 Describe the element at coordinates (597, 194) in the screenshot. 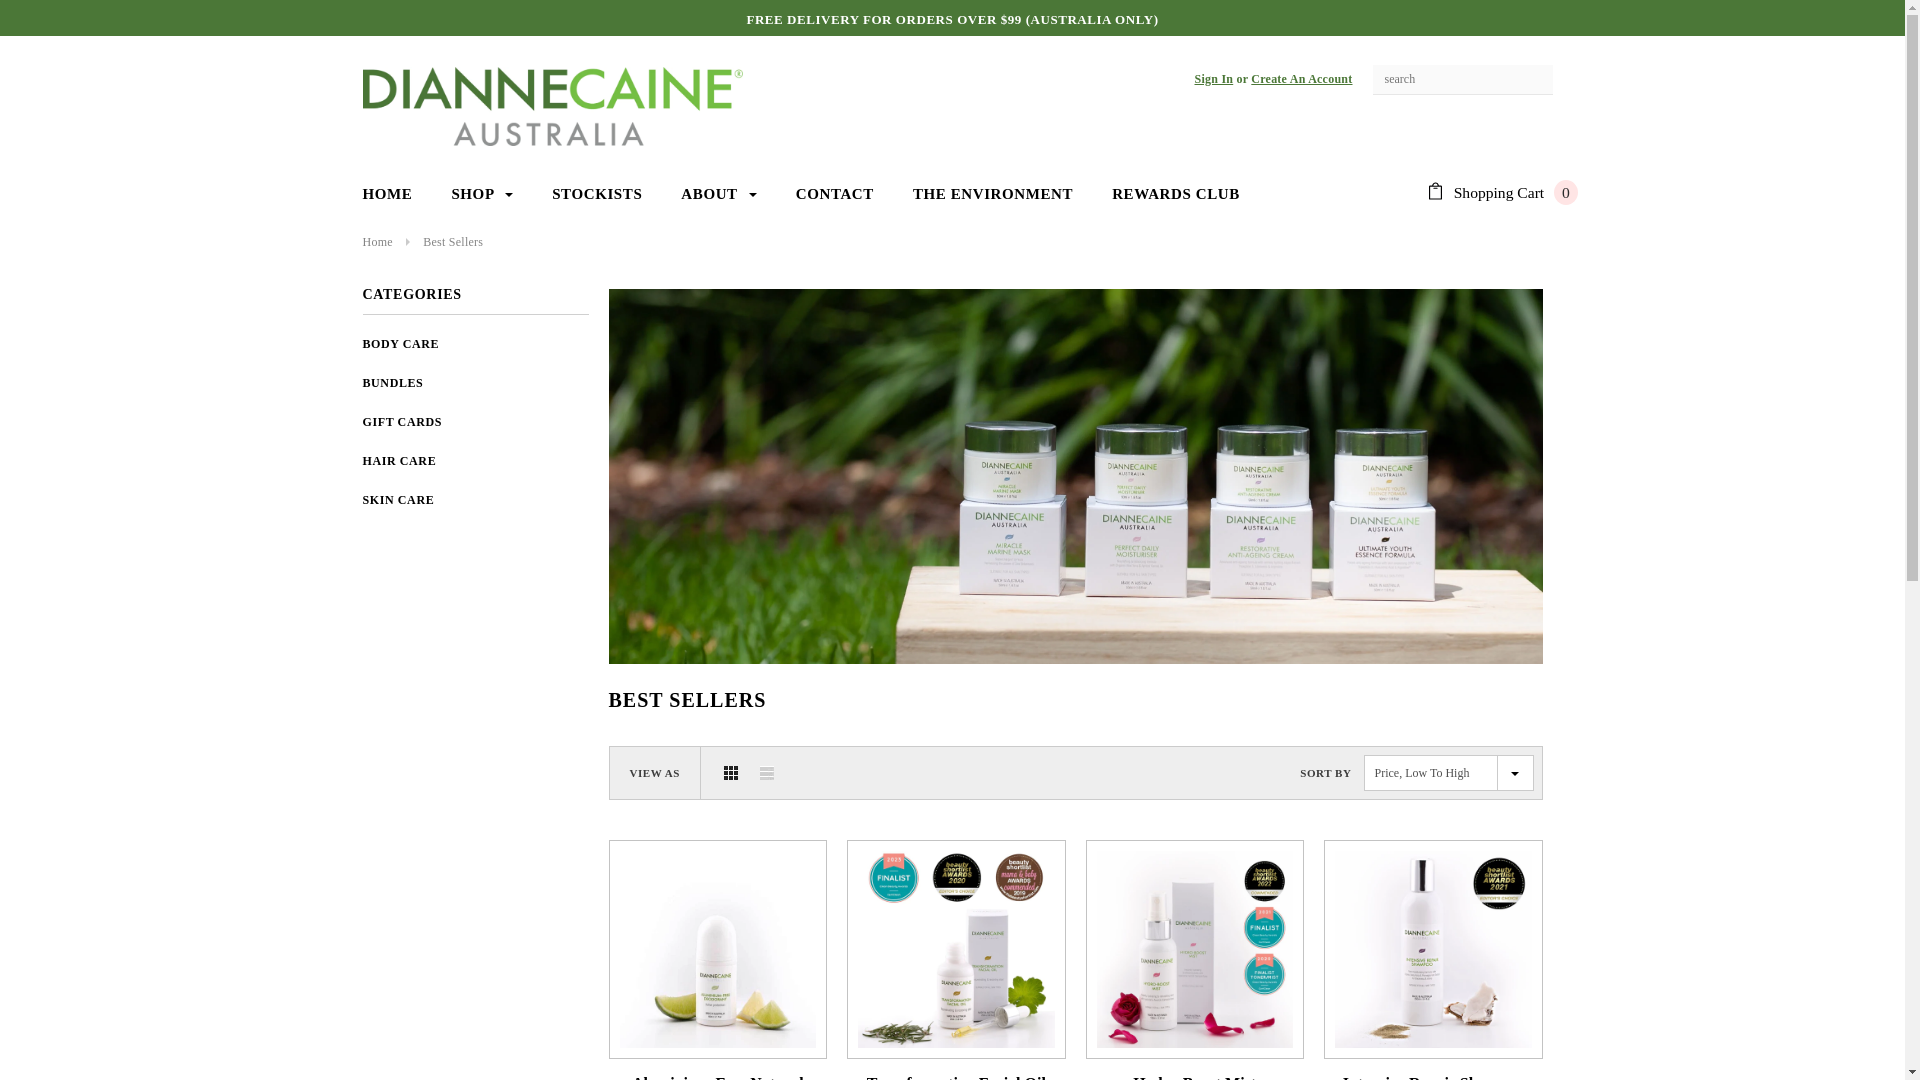

I see `STOCKISTS` at that location.